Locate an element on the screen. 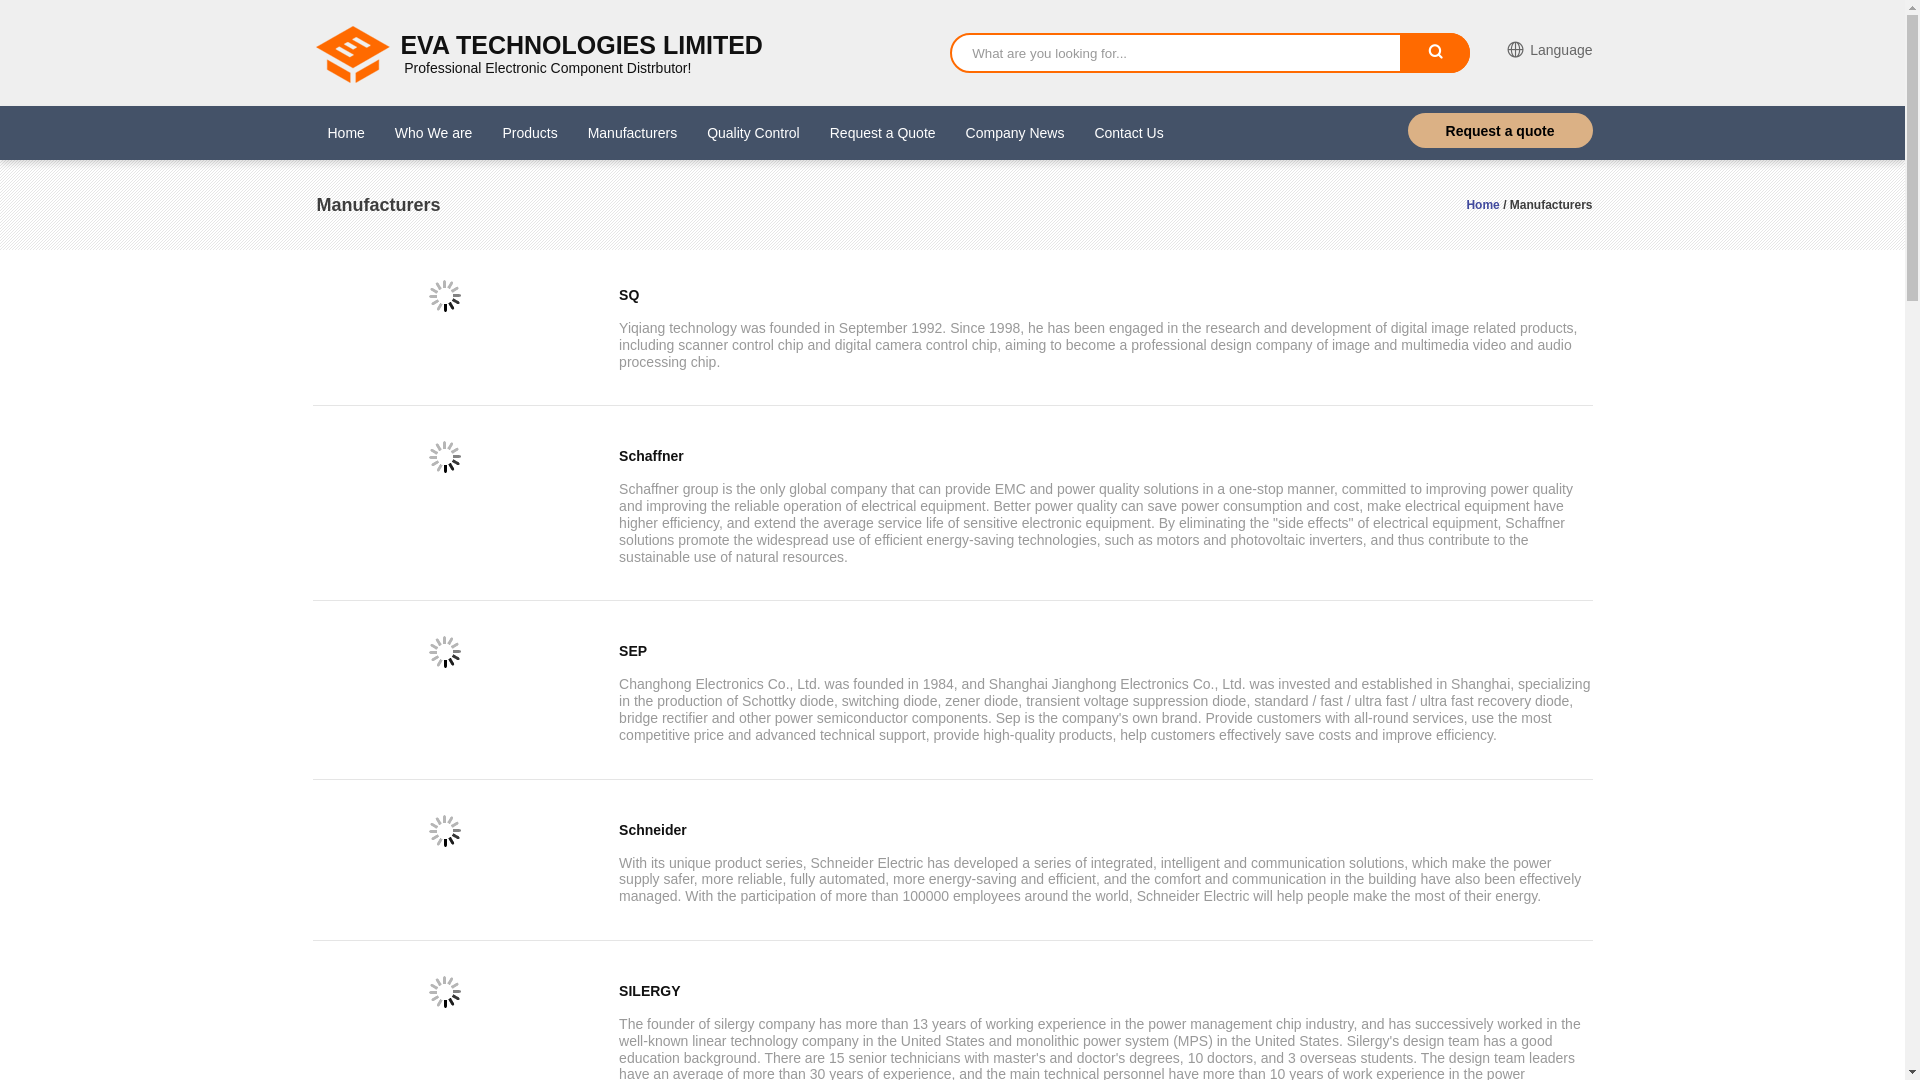  Request a quote is located at coordinates (1500, 130).